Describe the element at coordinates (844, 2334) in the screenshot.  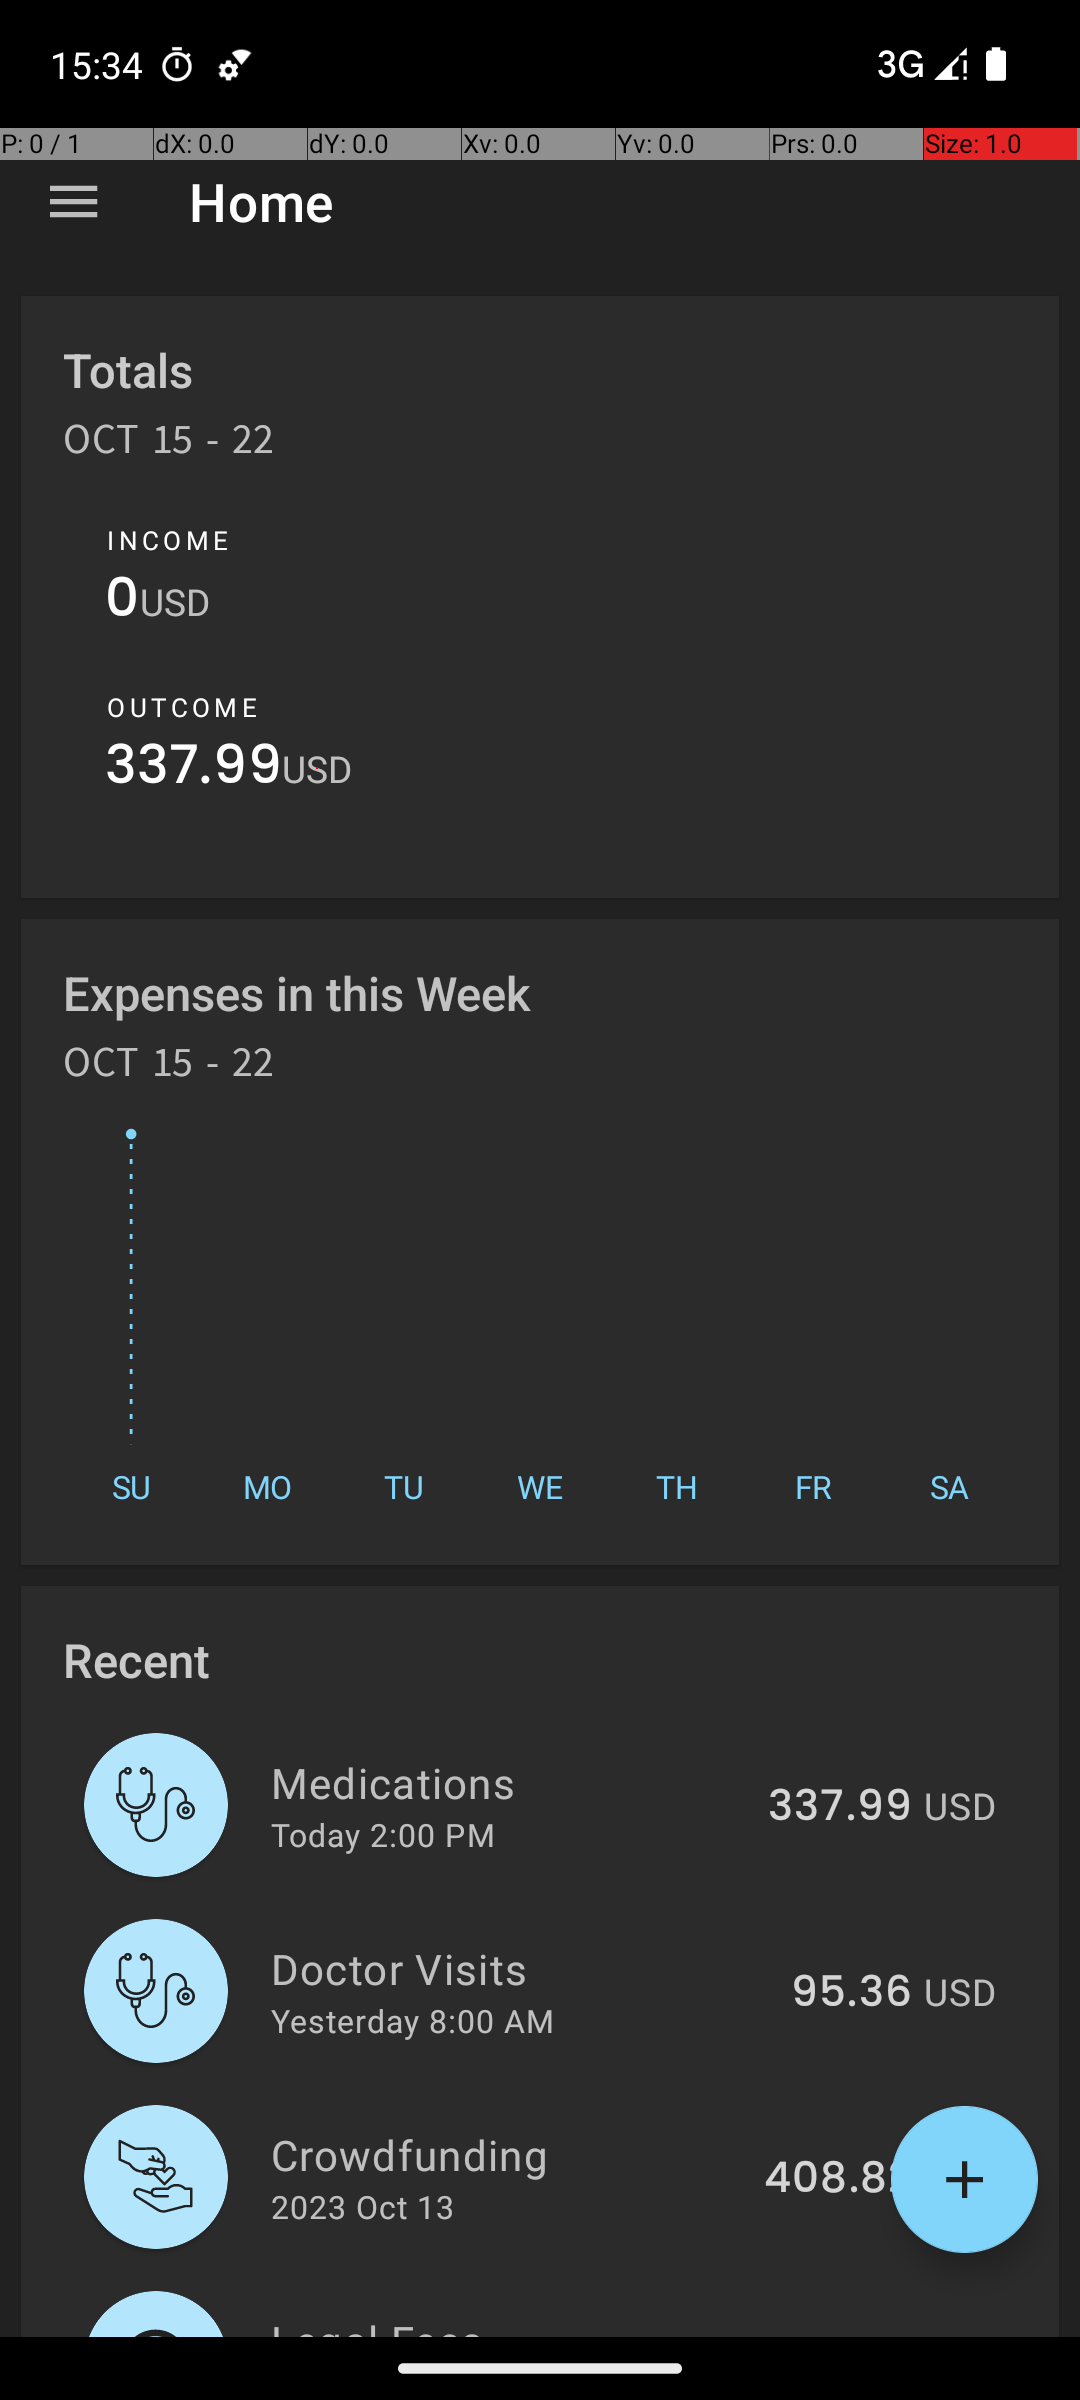
I see `190.25` at that location.